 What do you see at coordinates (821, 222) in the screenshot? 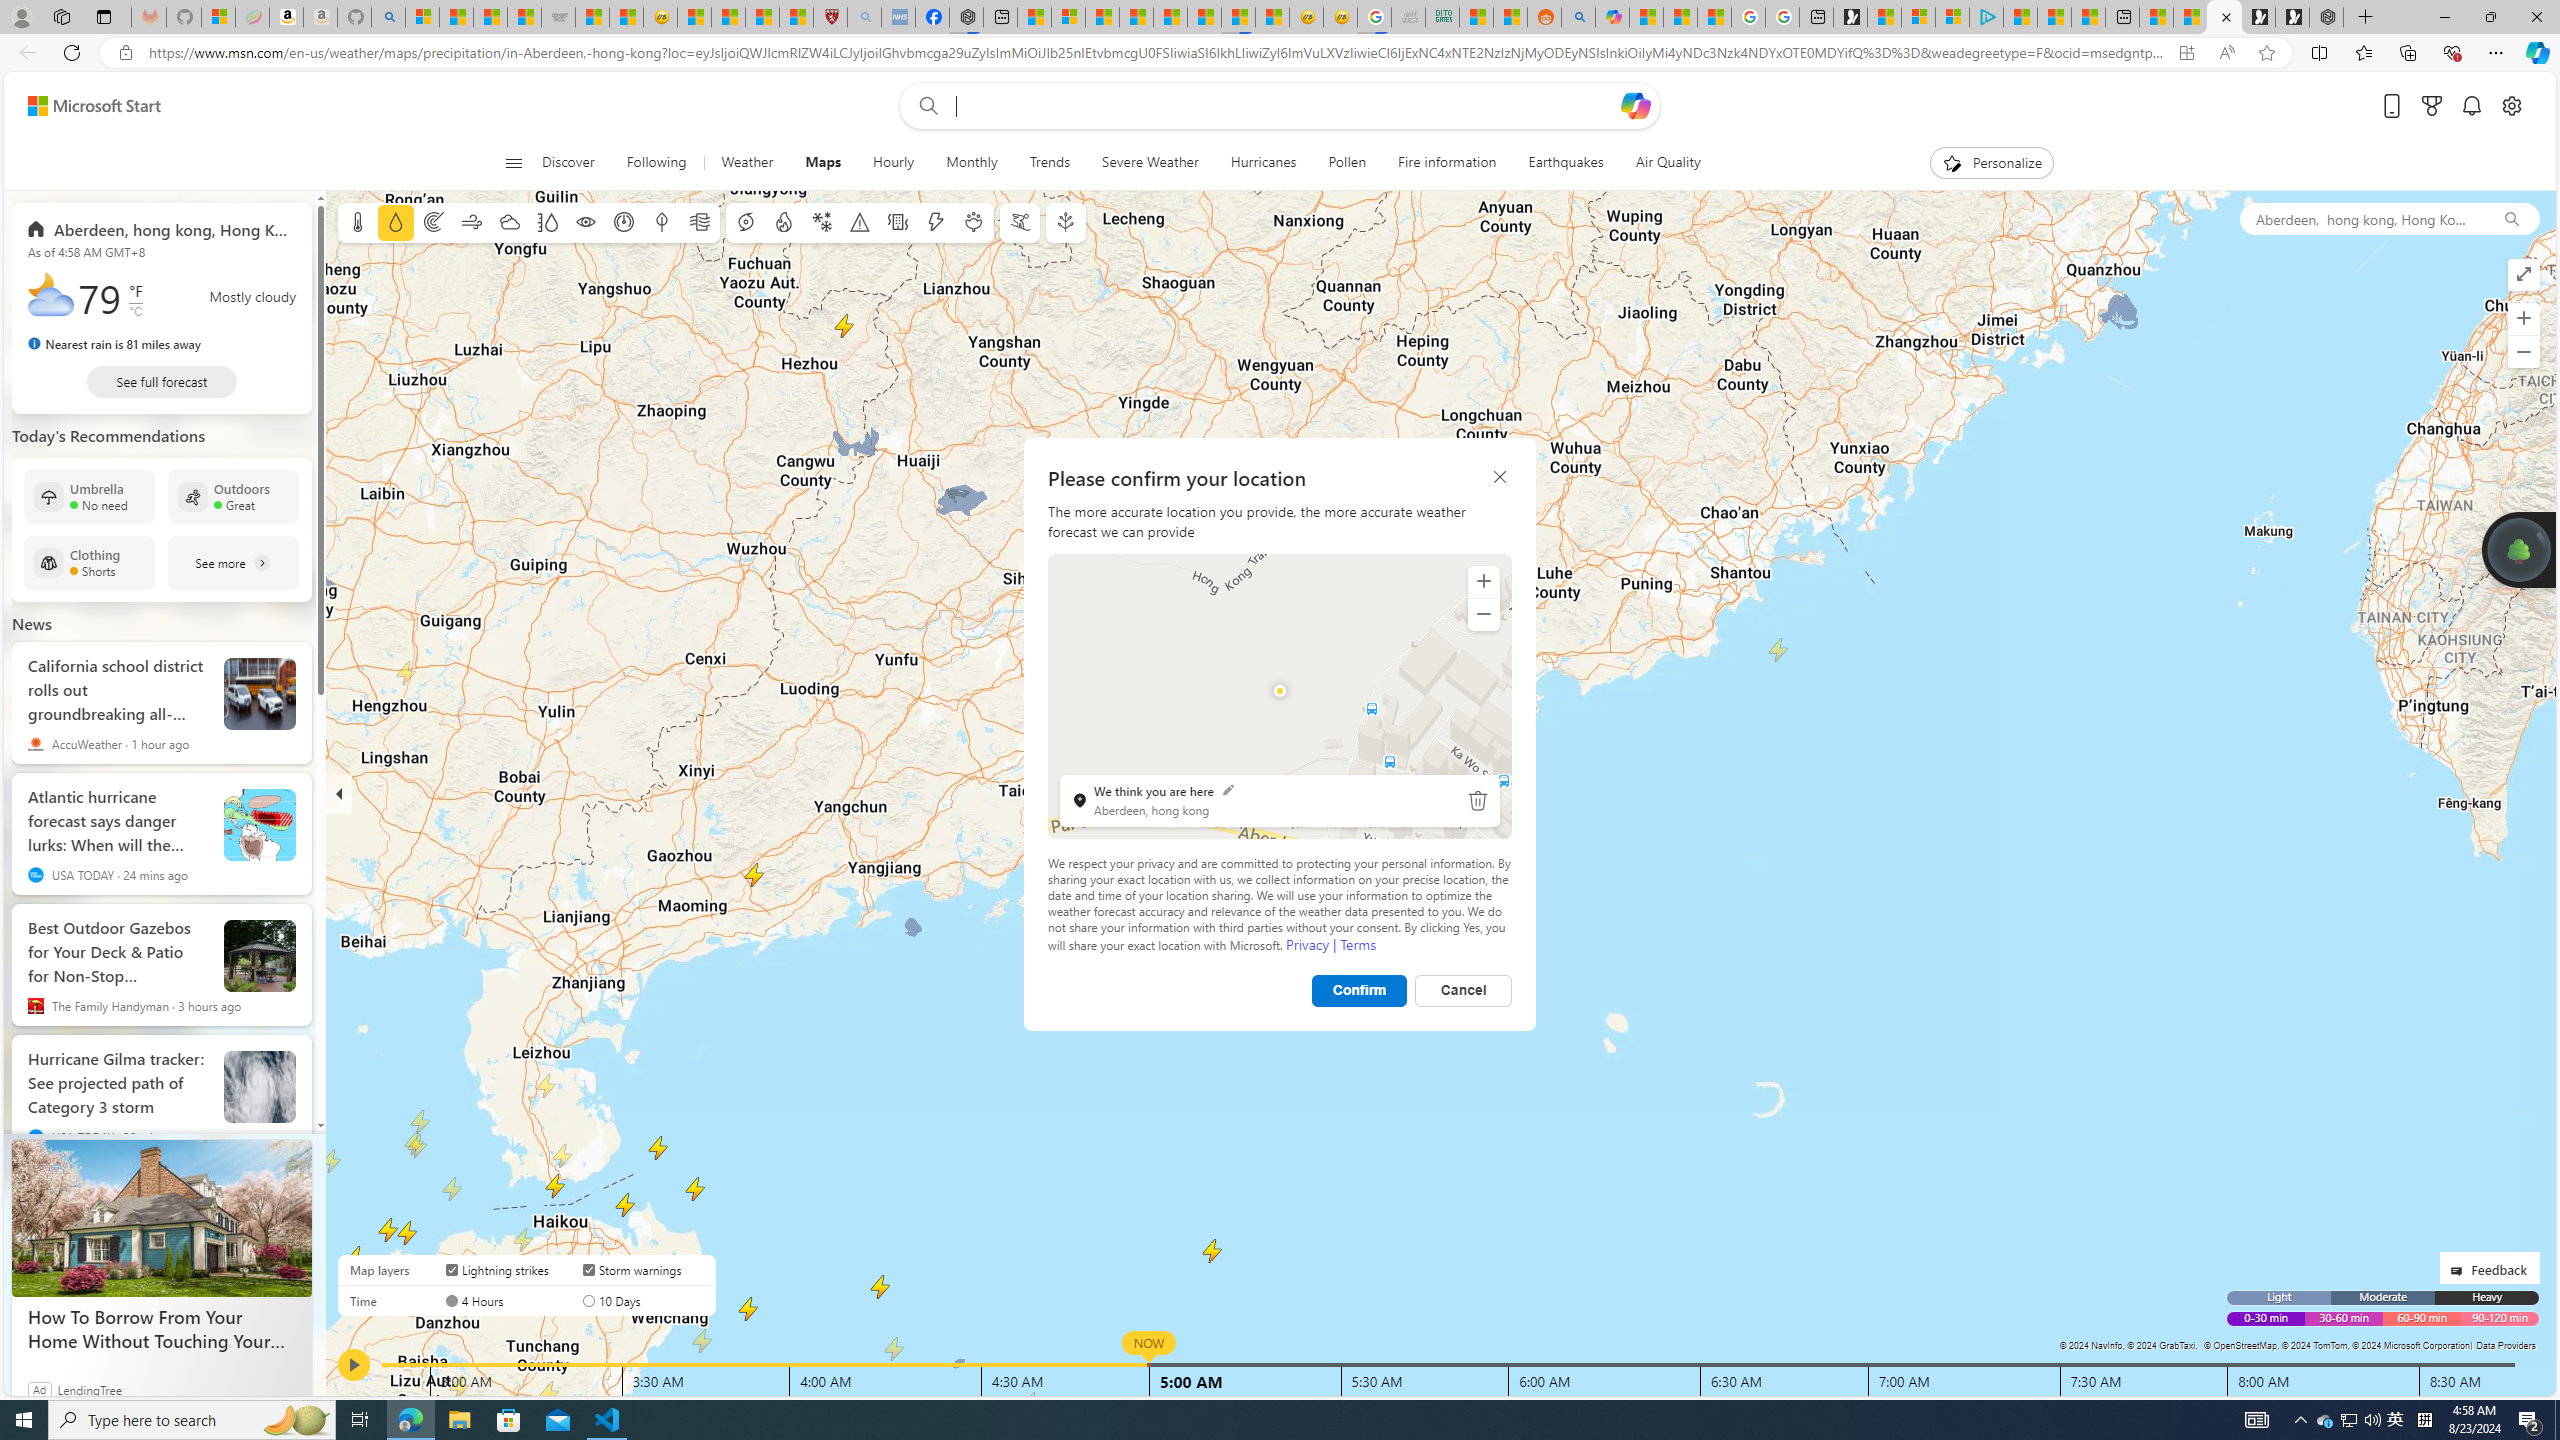
I see `Winter weather` at bounding box center [821, 222].